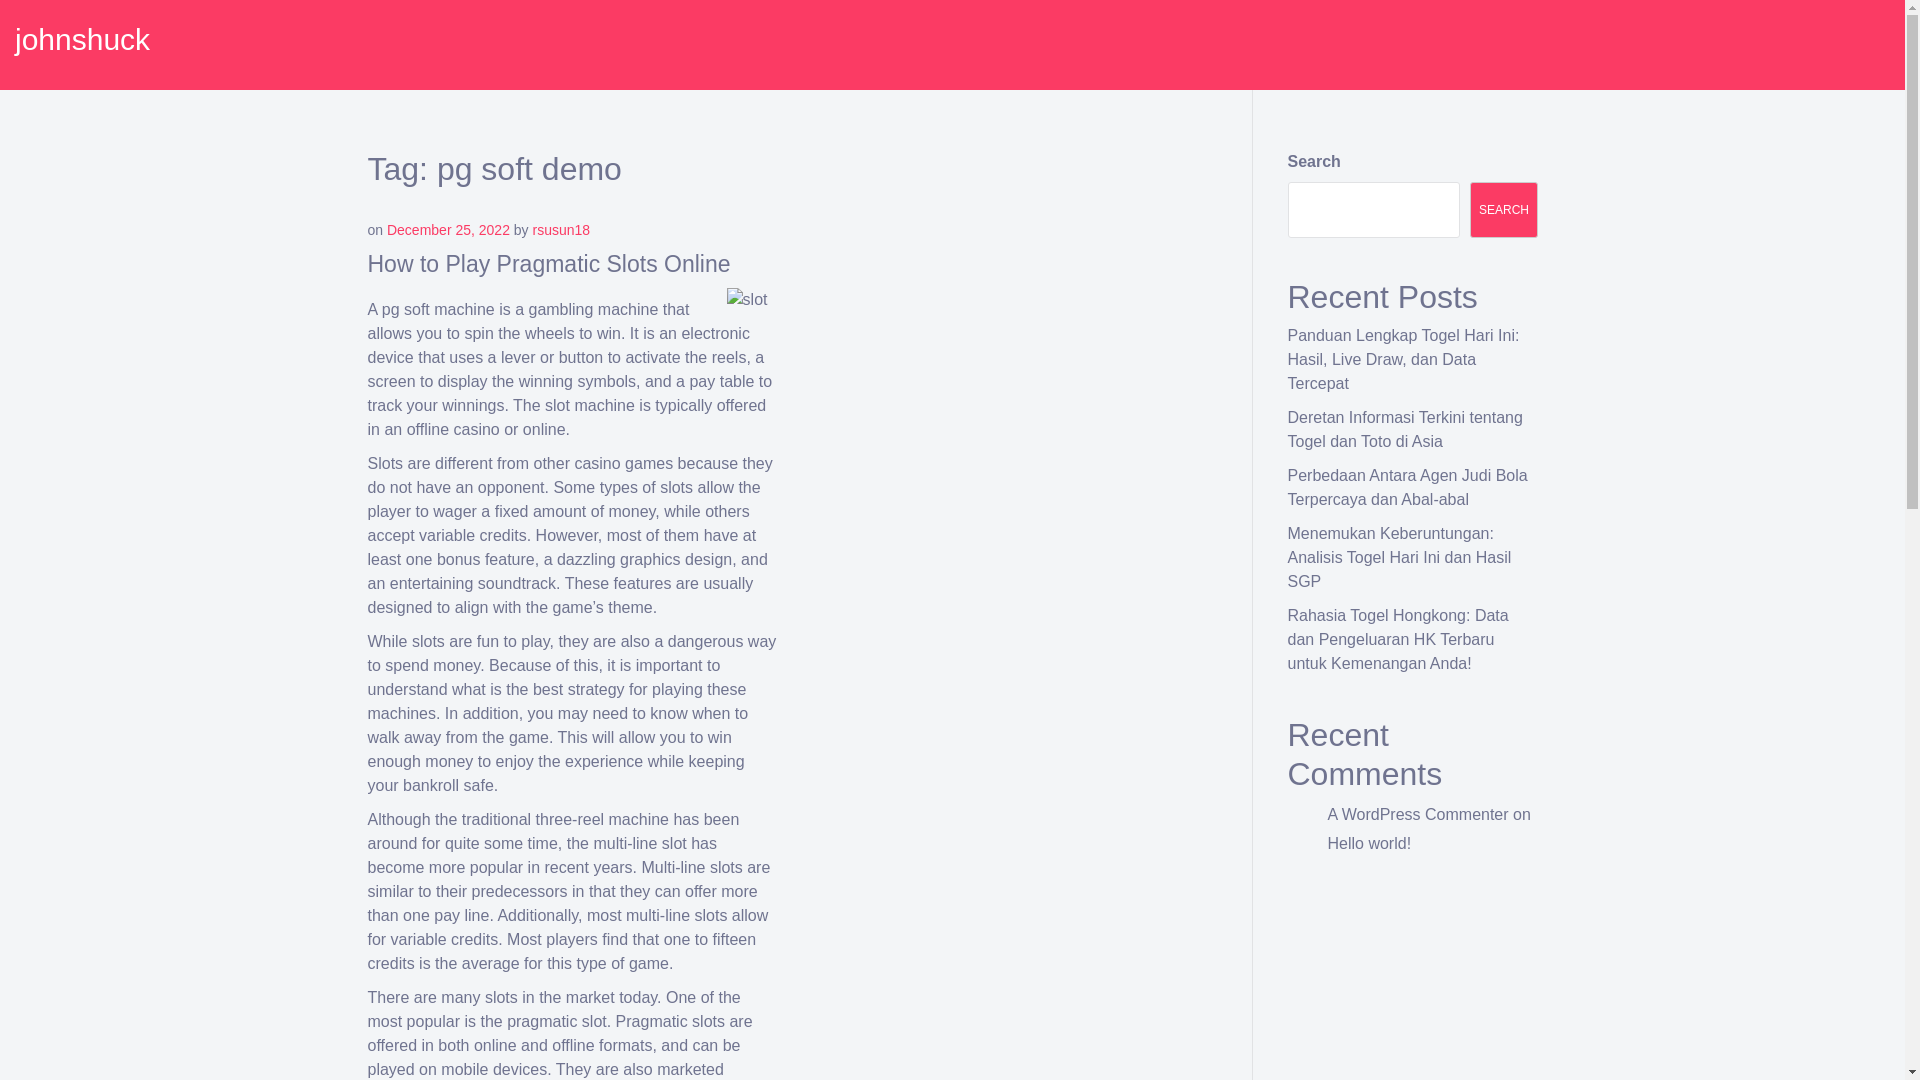 Image resolution: width=1920 pixels, height=1080 pixels. Describe the element at coordinates (1504, 210) in the screenshot. I see `SEARCH` at that location.